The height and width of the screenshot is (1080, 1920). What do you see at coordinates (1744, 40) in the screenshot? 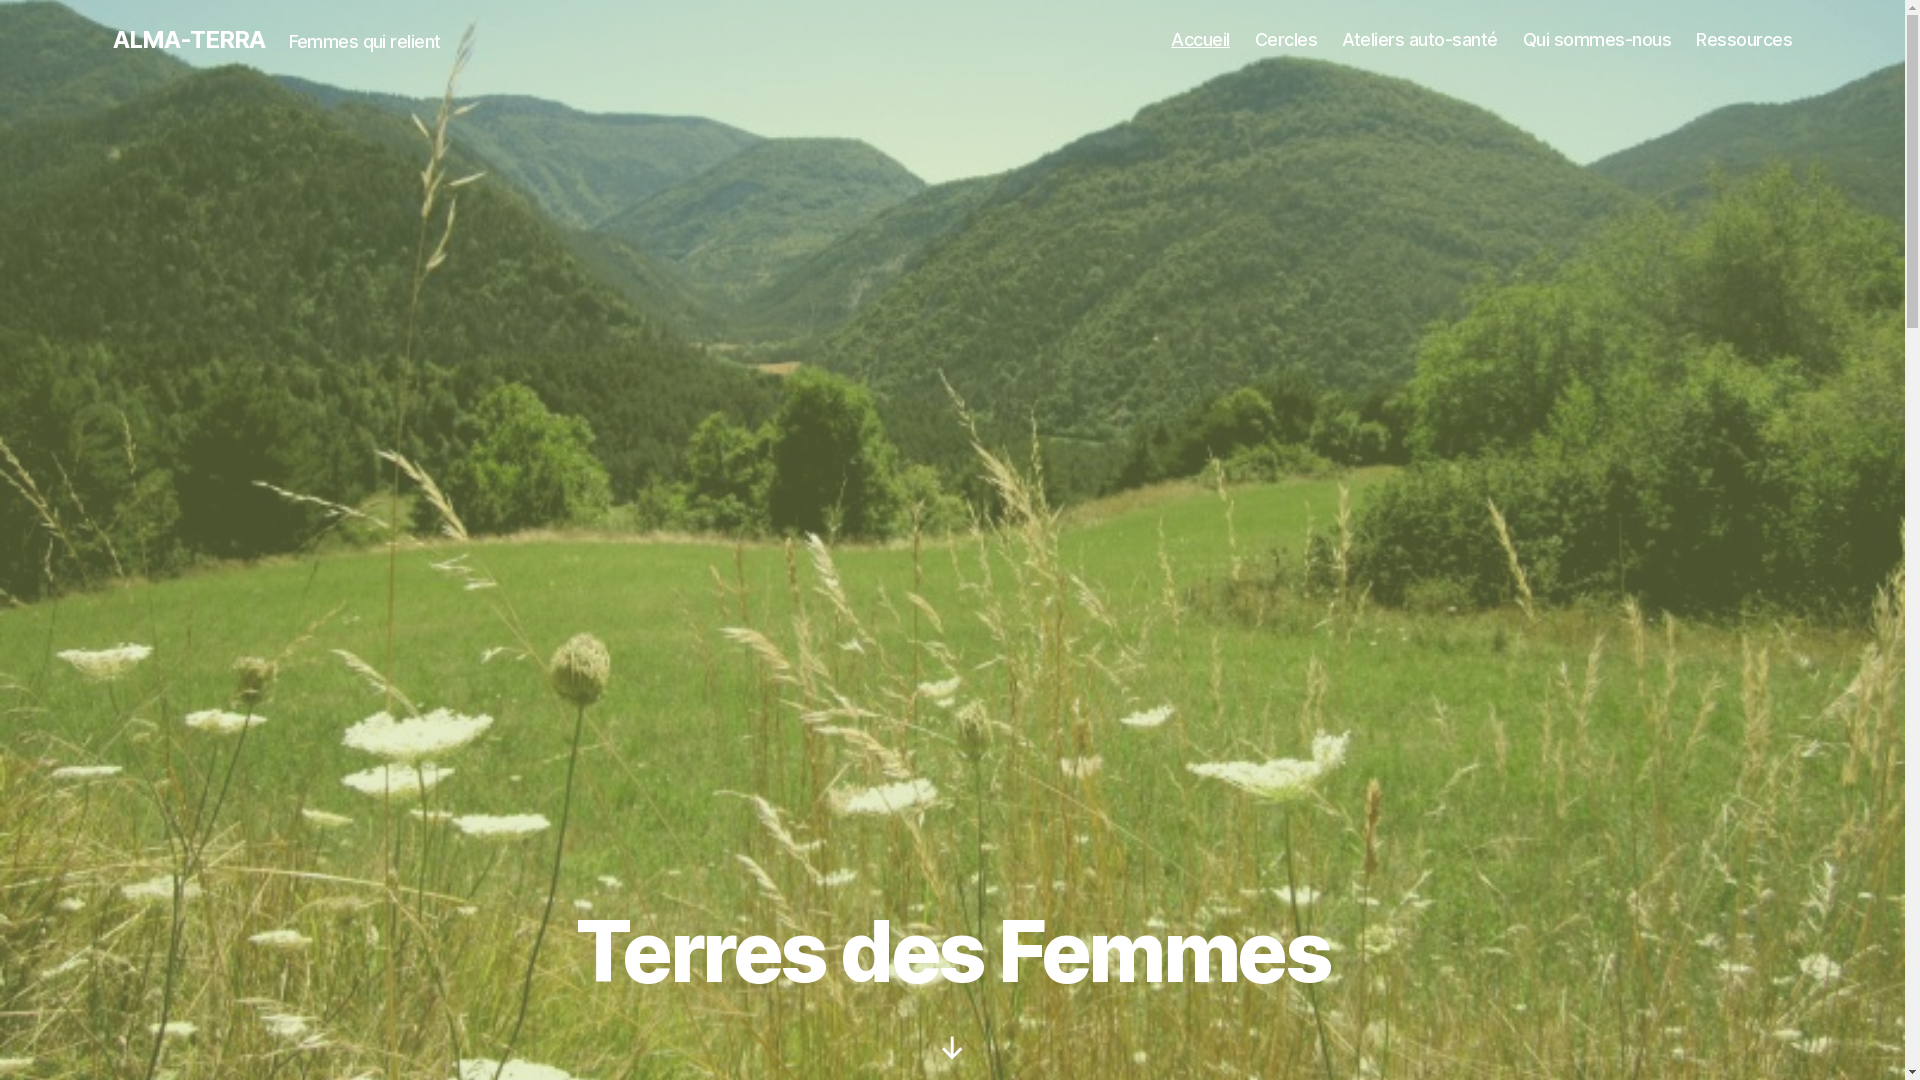
I see `Ressources` at bounding box center [1744, 40].